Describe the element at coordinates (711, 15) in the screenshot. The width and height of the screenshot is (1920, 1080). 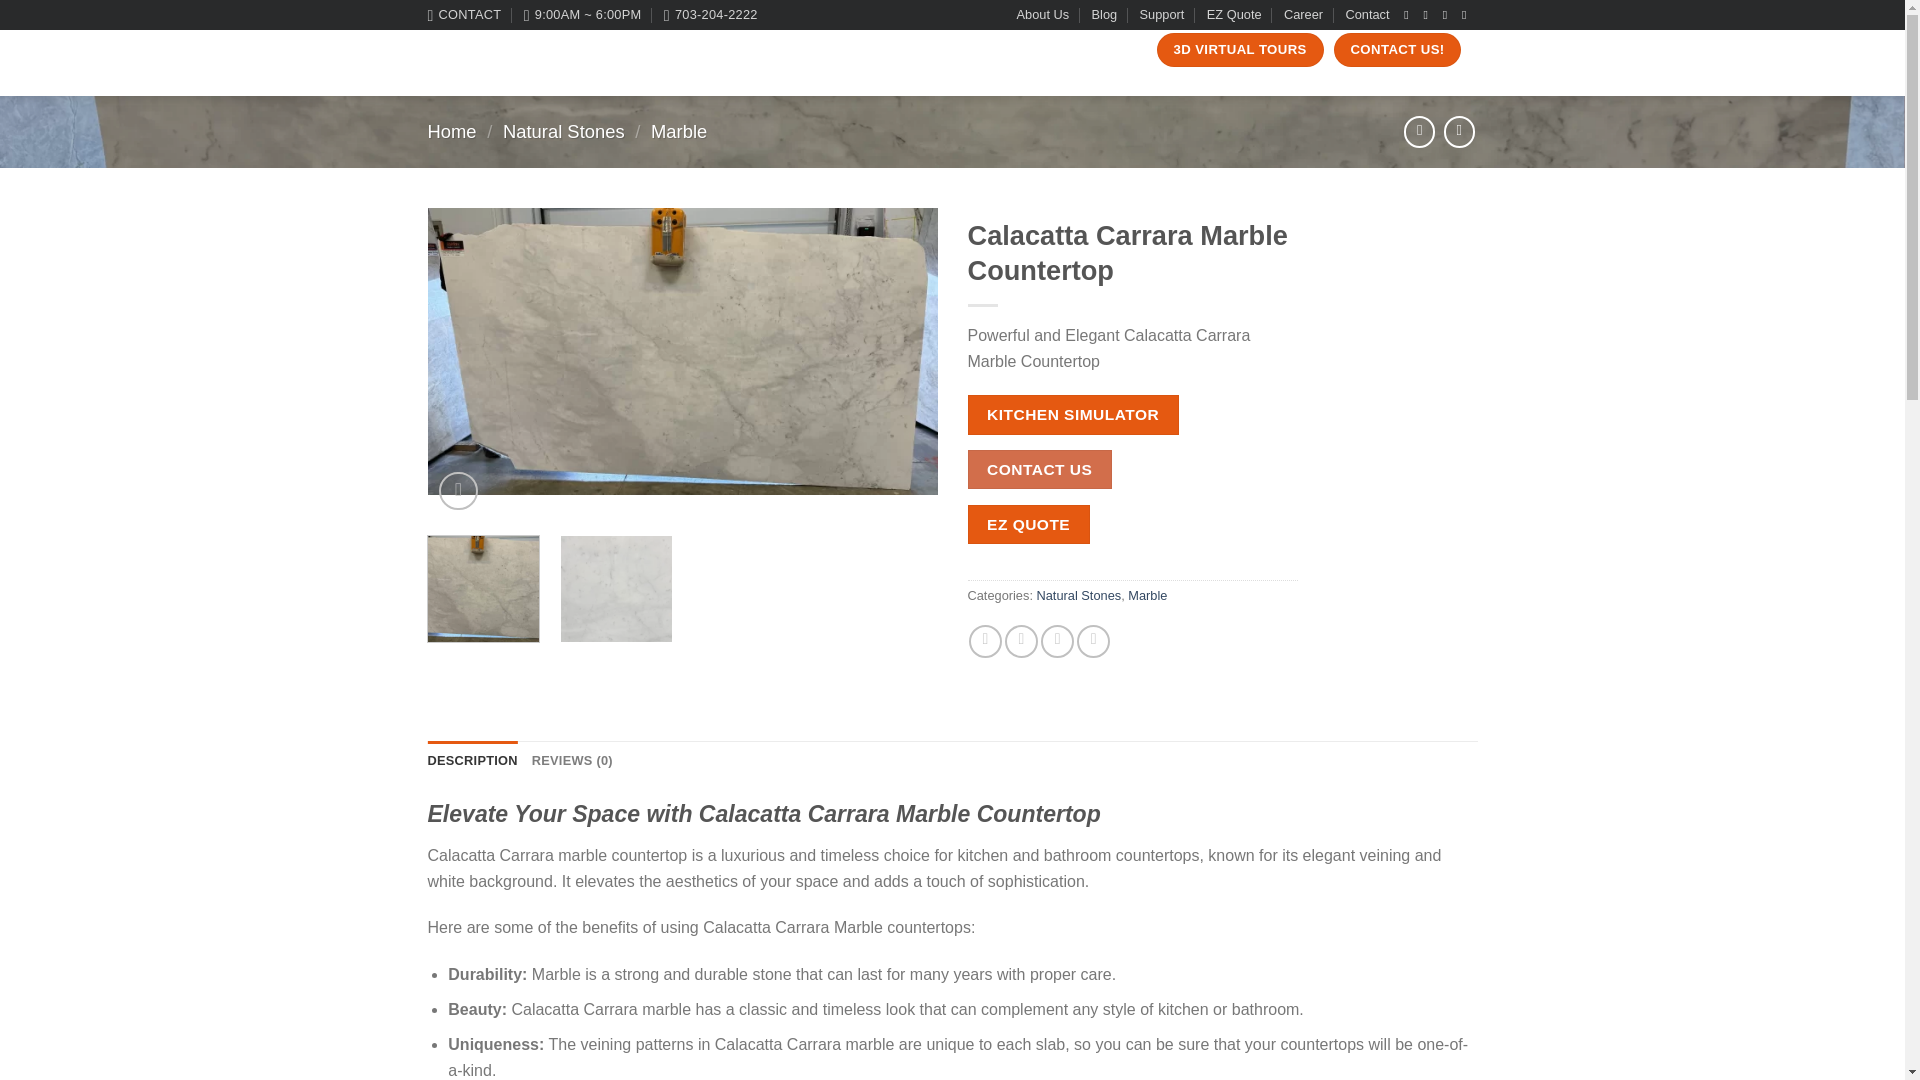
I see `703-204-2222` at that location.